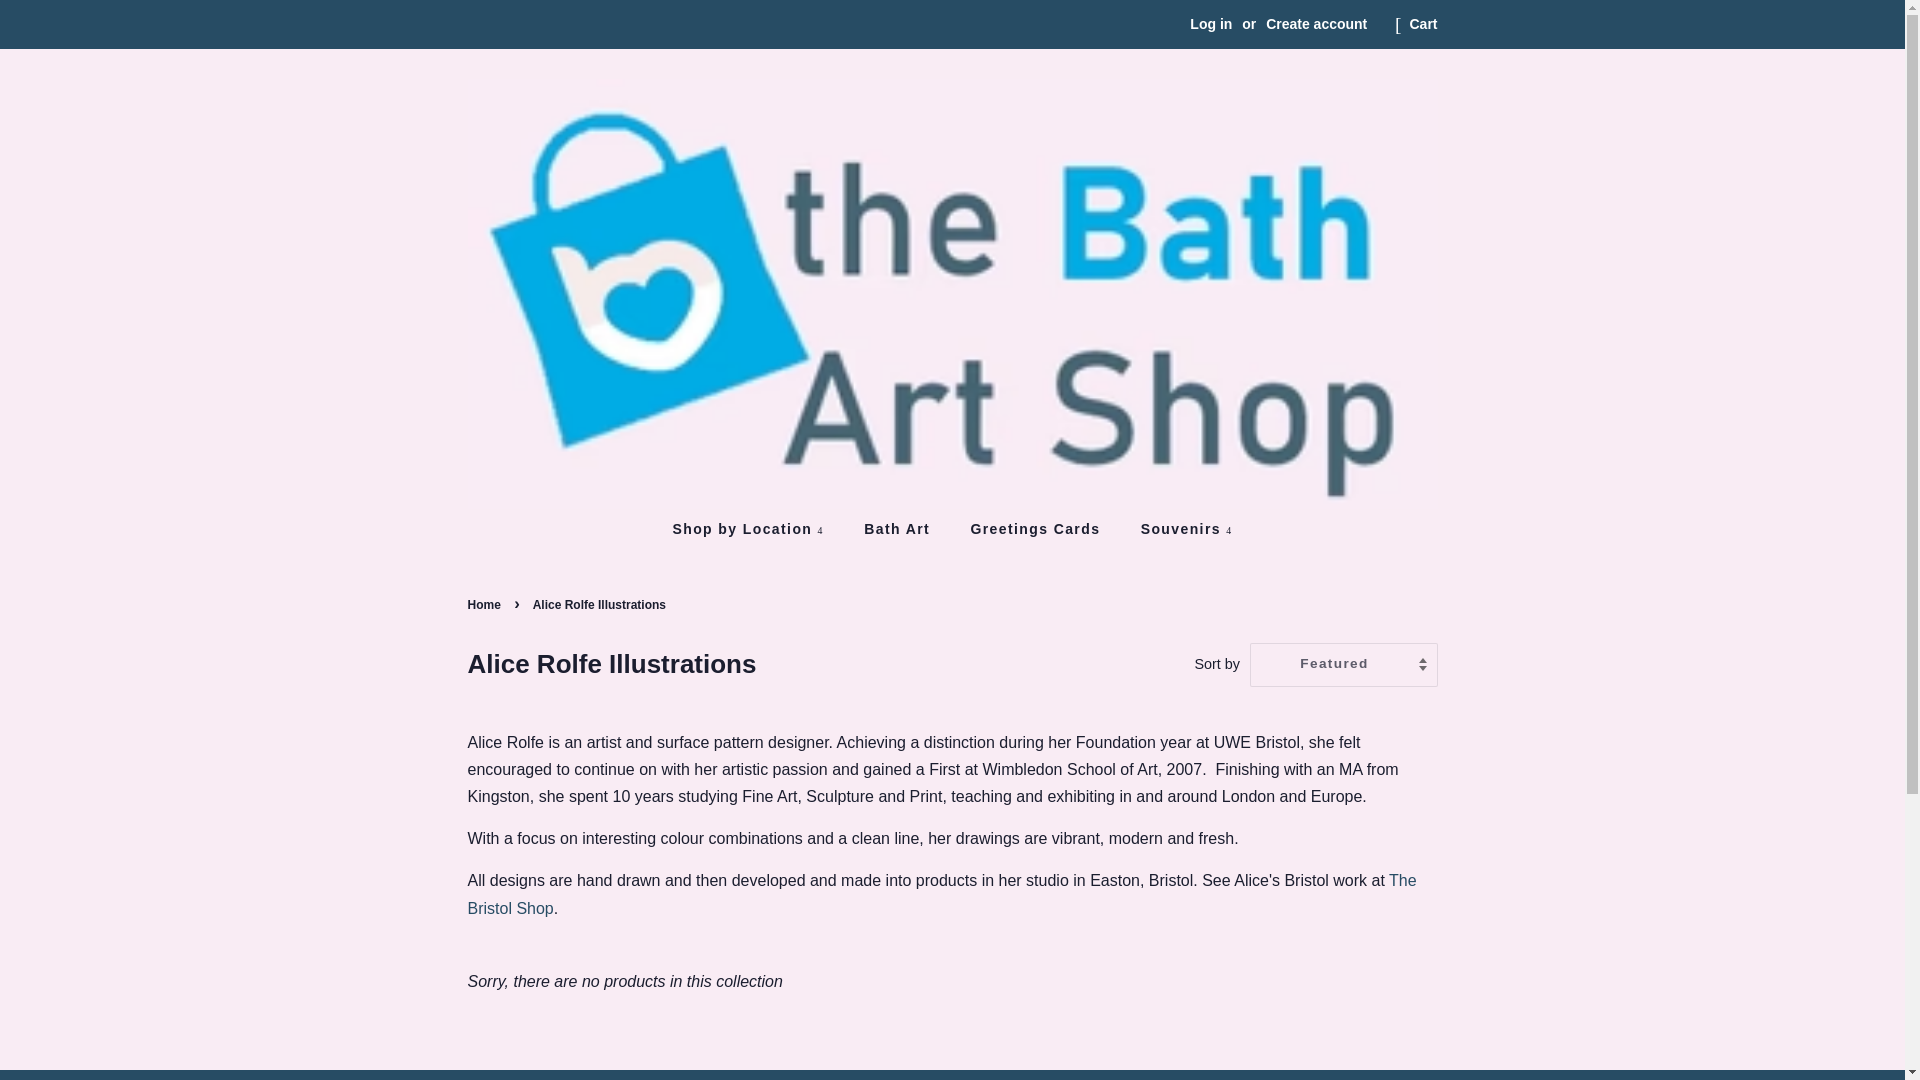 The image size is (1920, 1080). What do you see at coordinates (1316, 24) in the screenshot?
I see `Create account` at bounding box center [1316, 24].